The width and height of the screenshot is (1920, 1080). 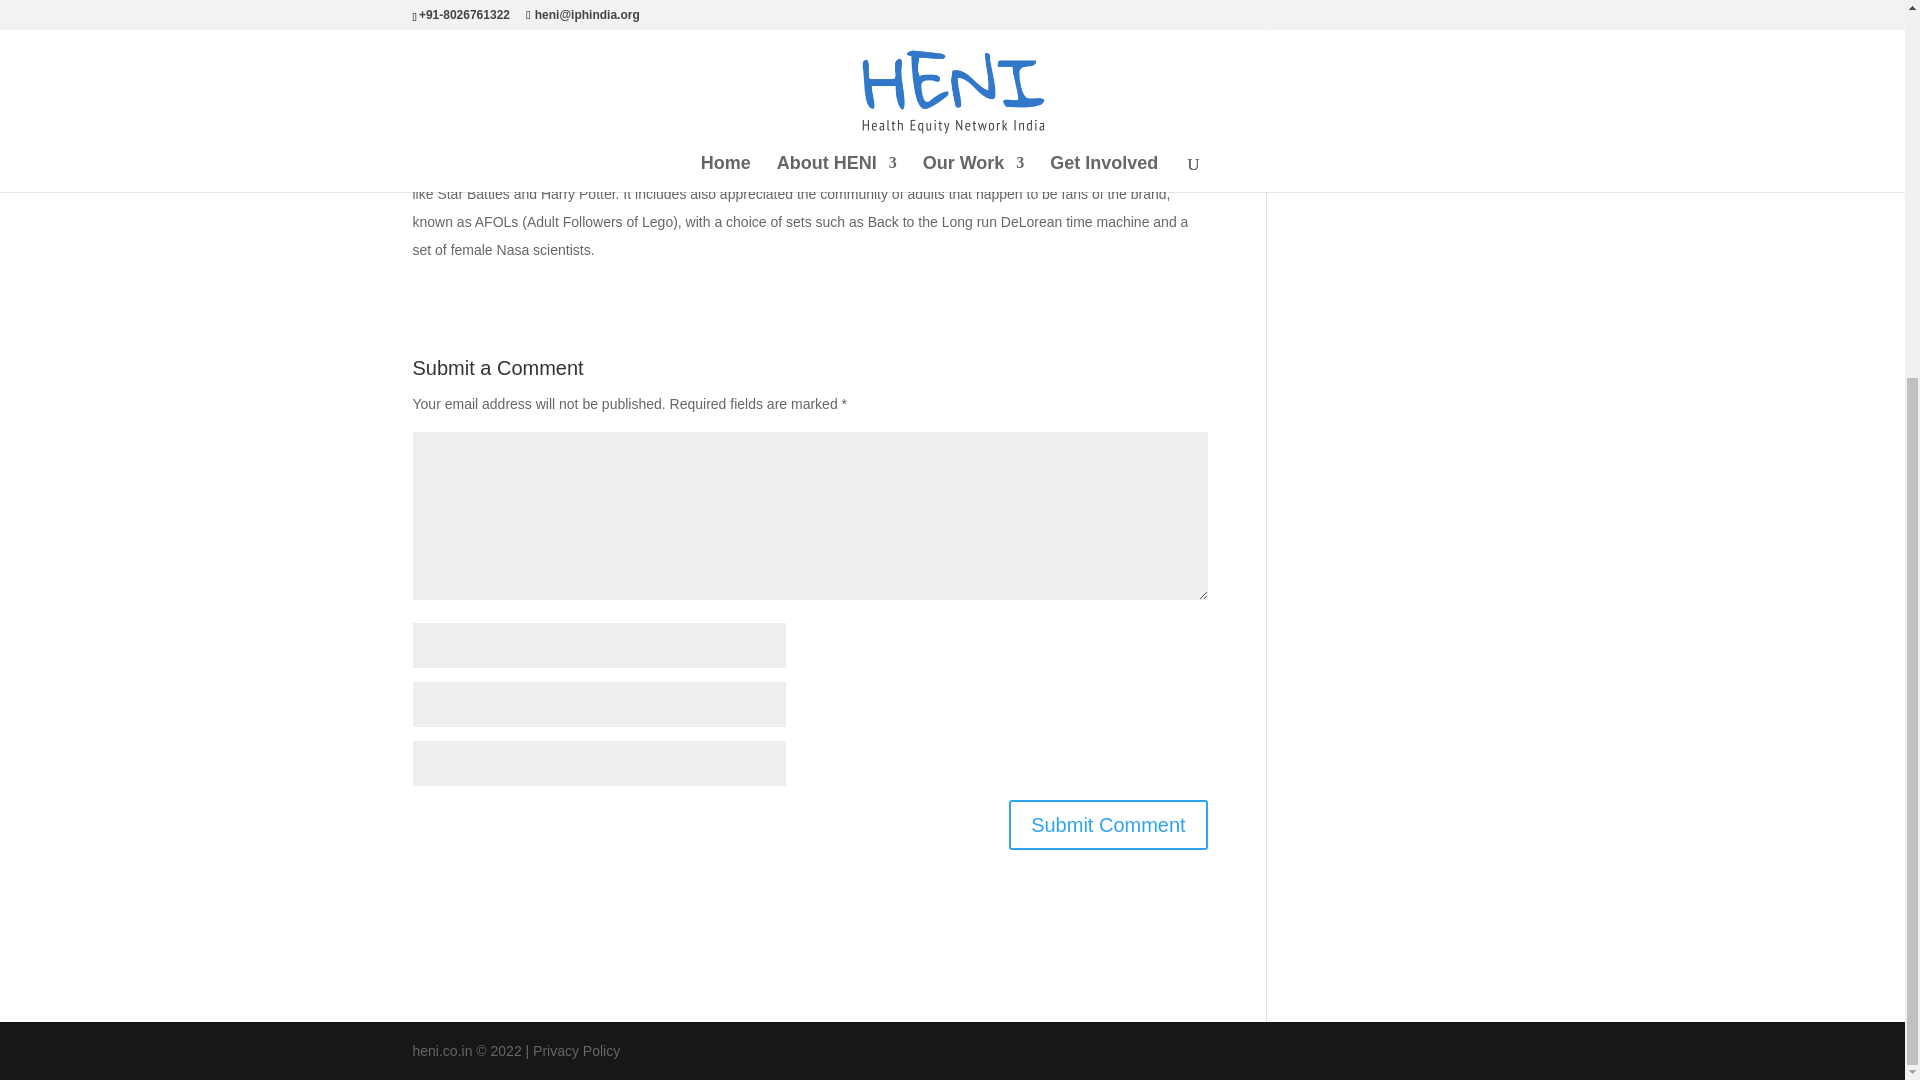 I want to click on Recent updates, so click(x=1346, y=152).